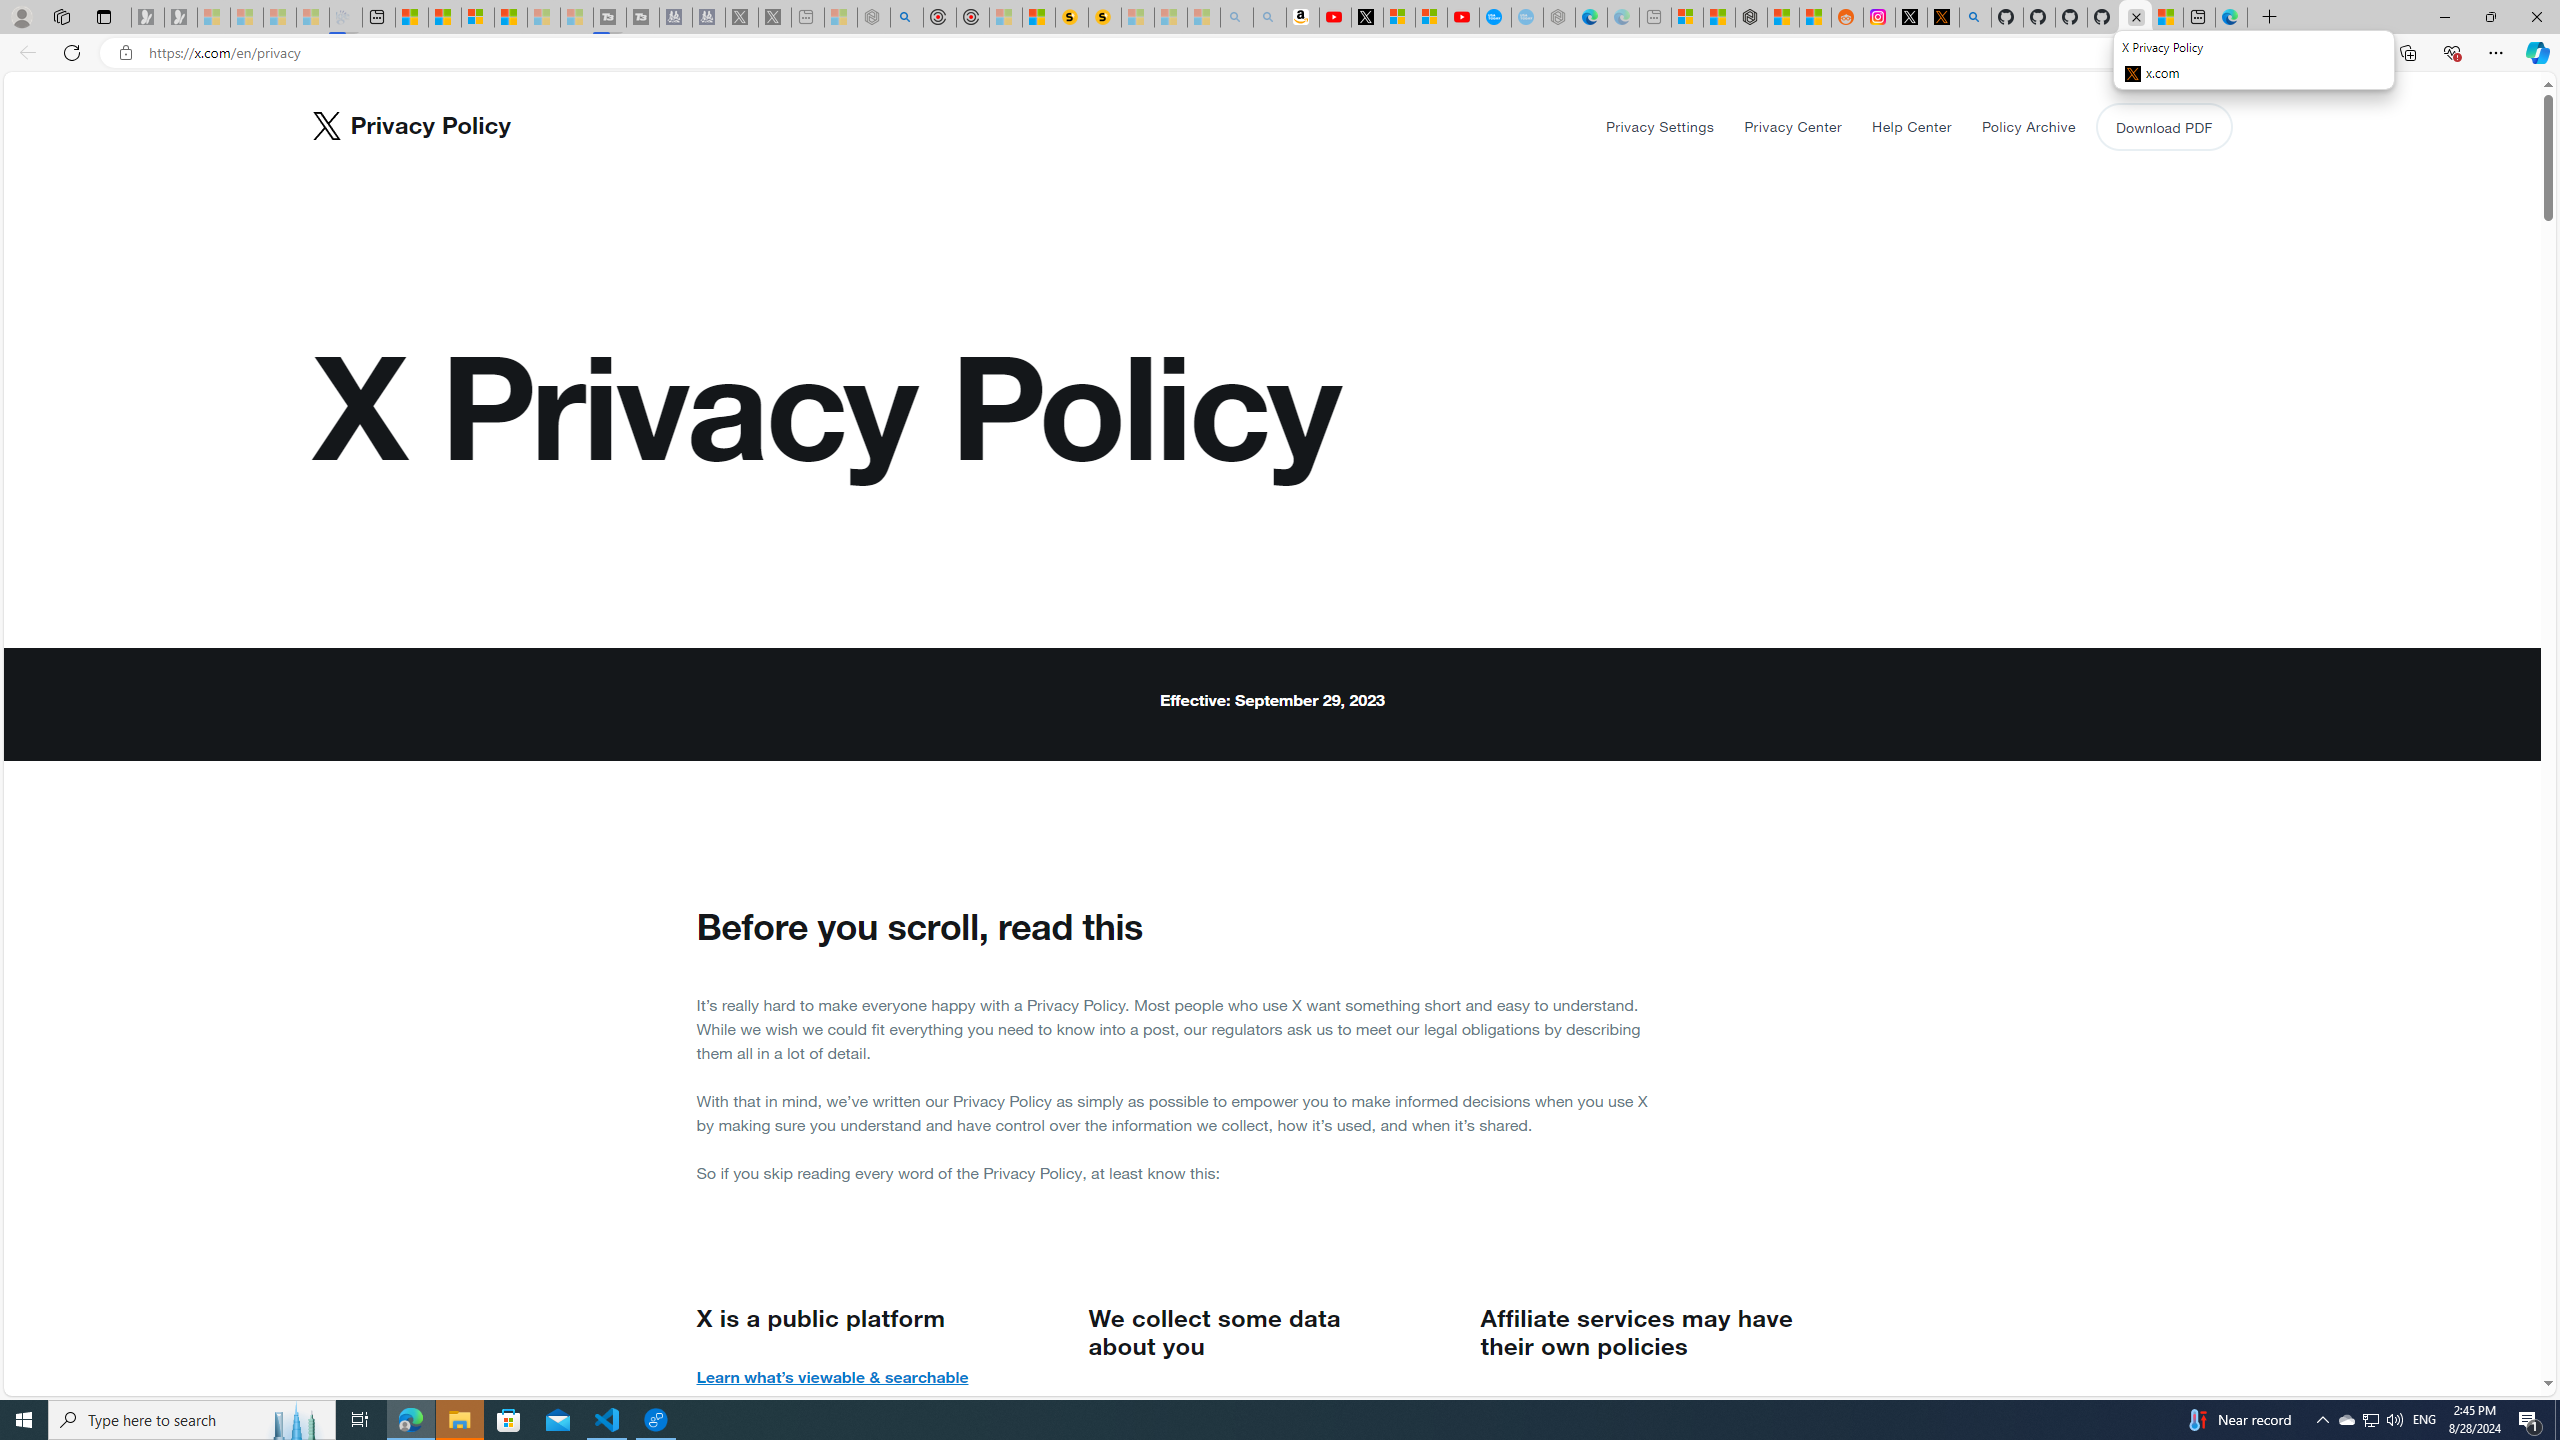  I want to click on Wildlife - MSN - Sleeping, so click(840, 17).